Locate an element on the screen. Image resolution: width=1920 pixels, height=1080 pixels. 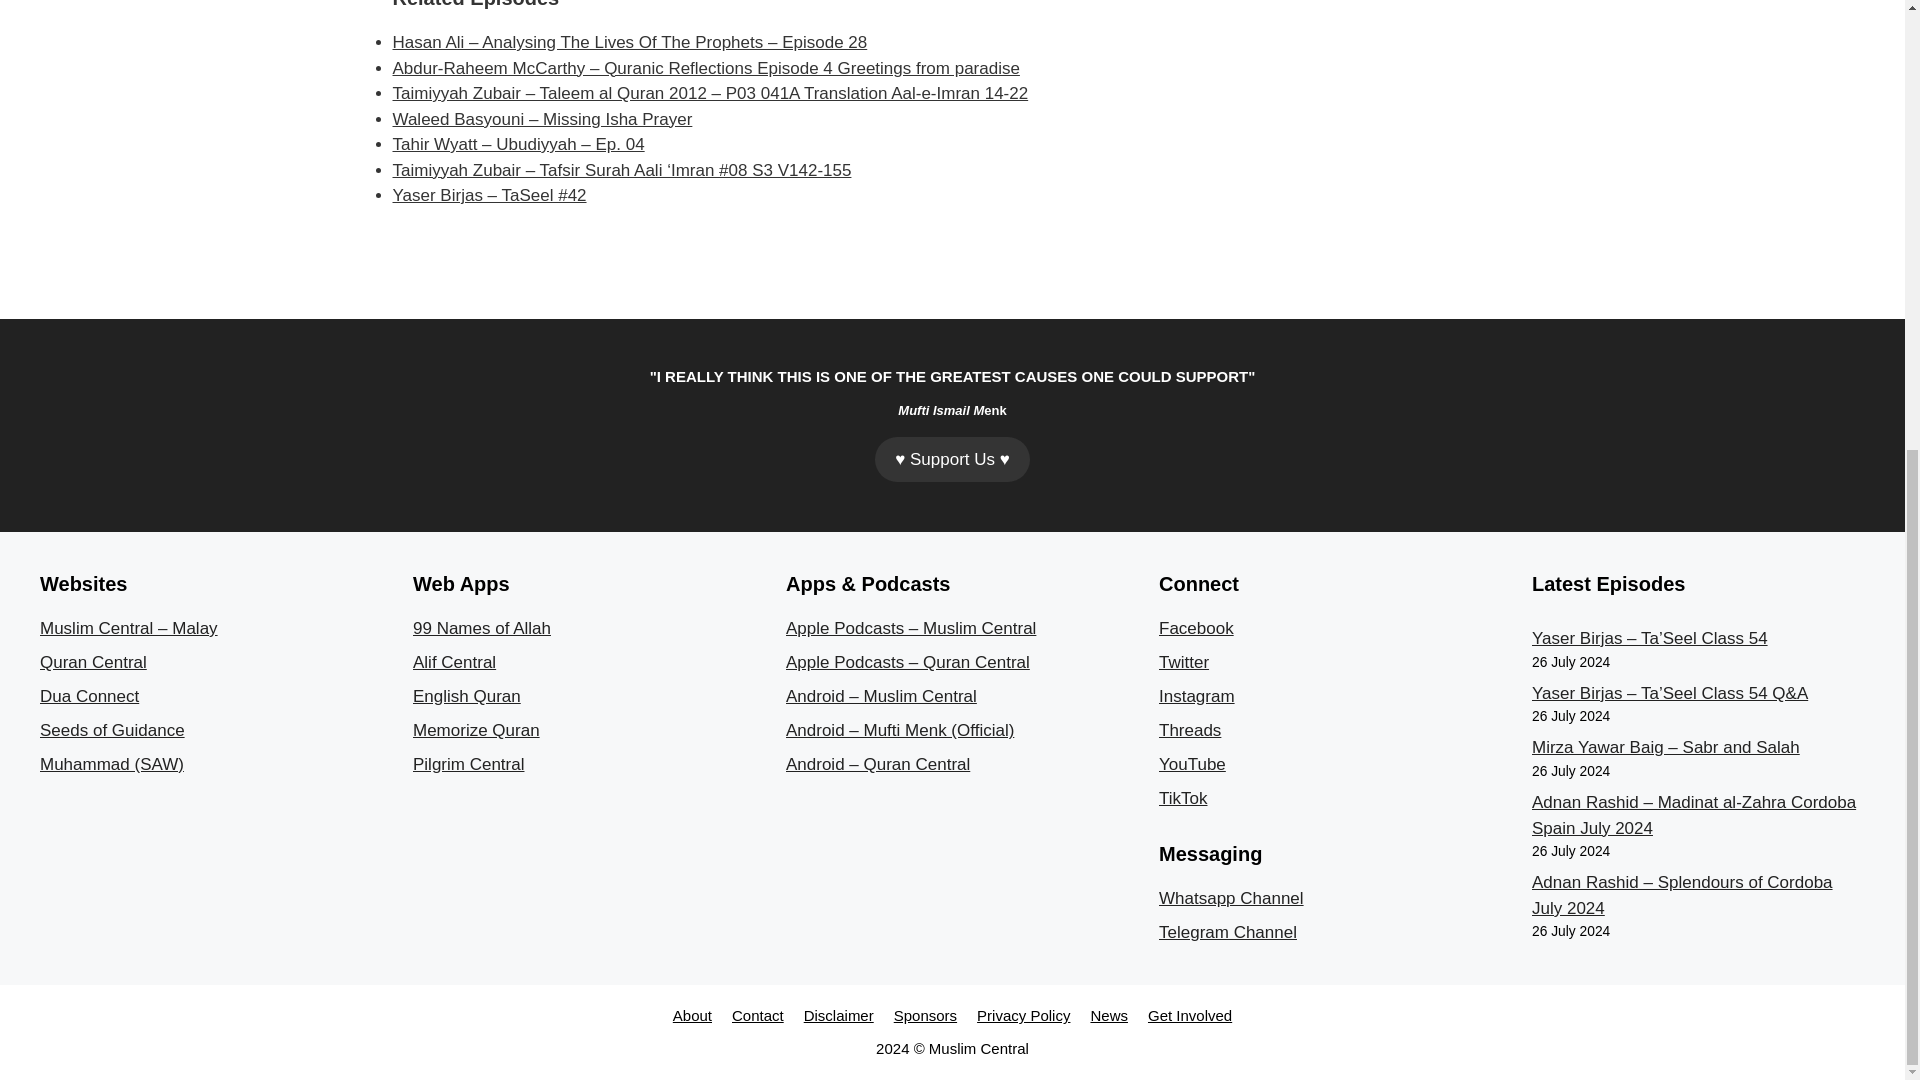
Dua Connect is located at coordinates (89, 696).